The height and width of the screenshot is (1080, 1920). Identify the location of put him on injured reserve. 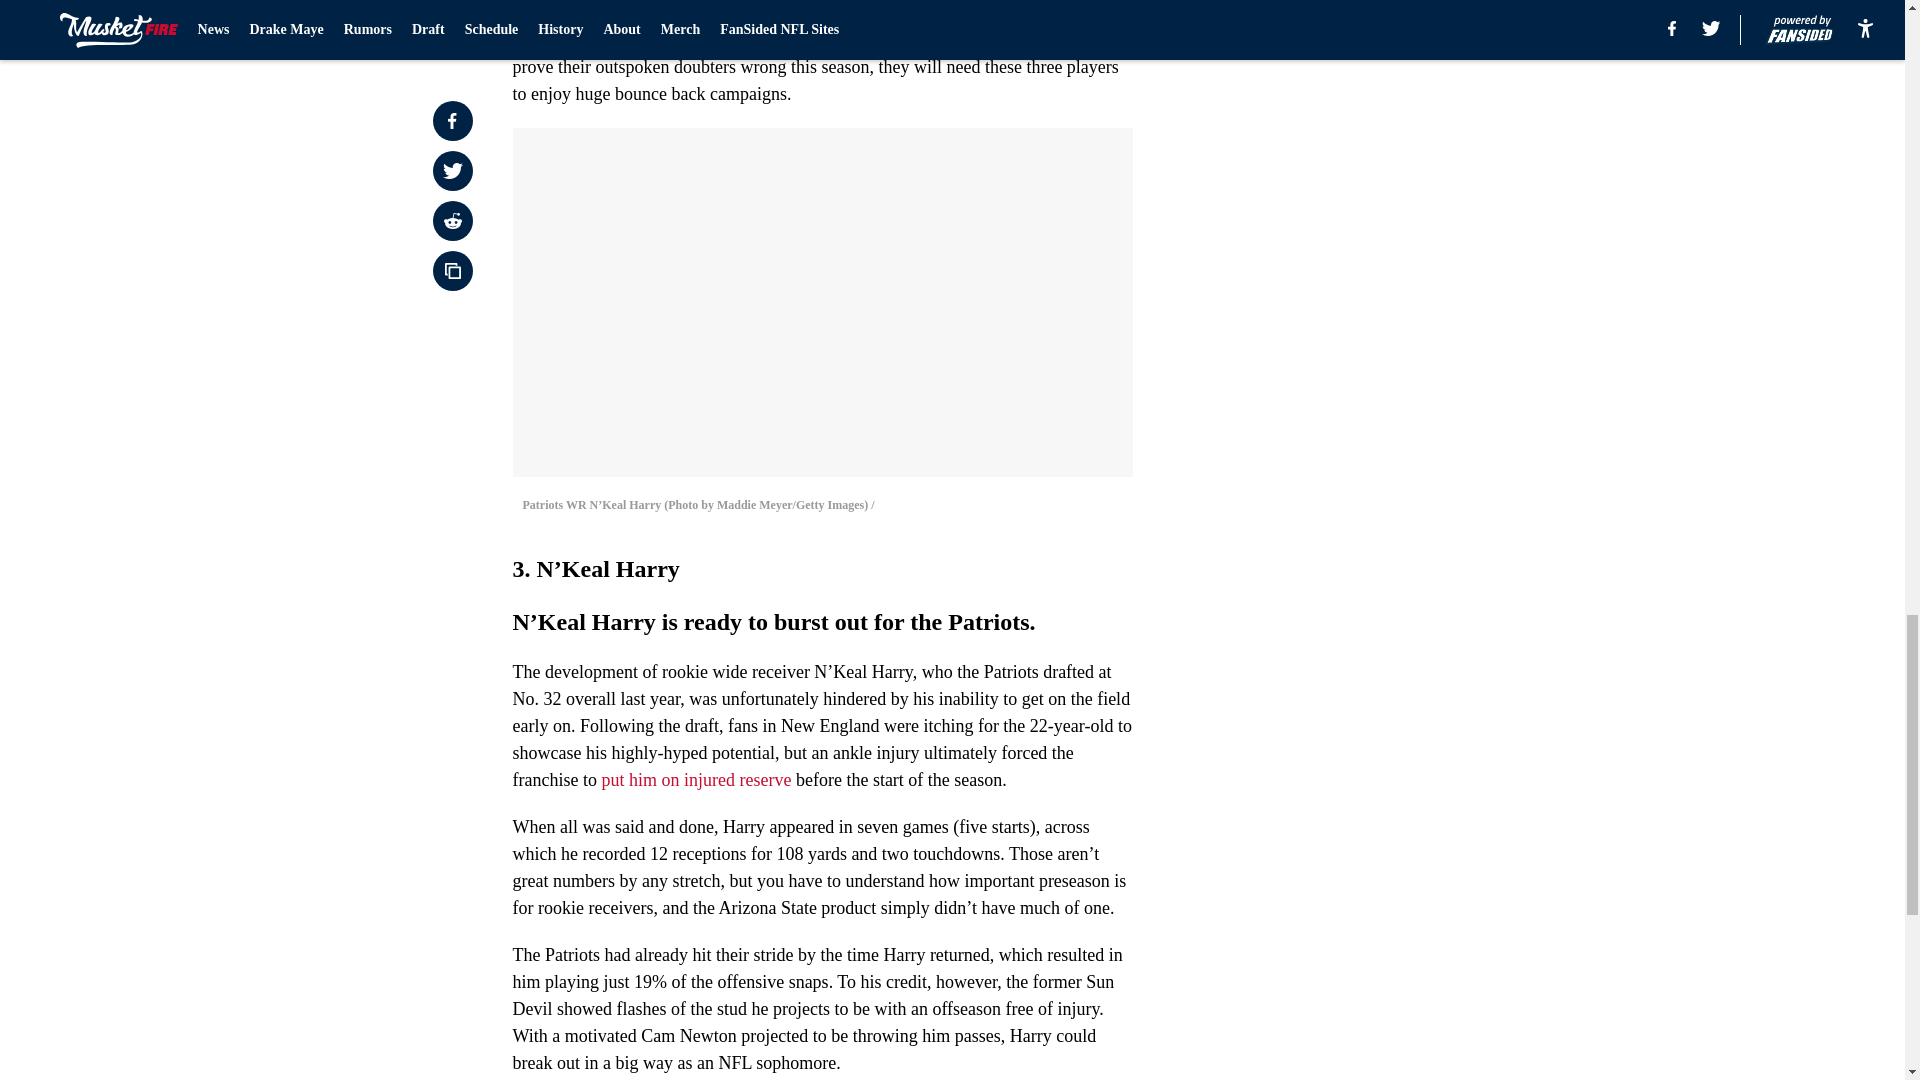
(696, 780).